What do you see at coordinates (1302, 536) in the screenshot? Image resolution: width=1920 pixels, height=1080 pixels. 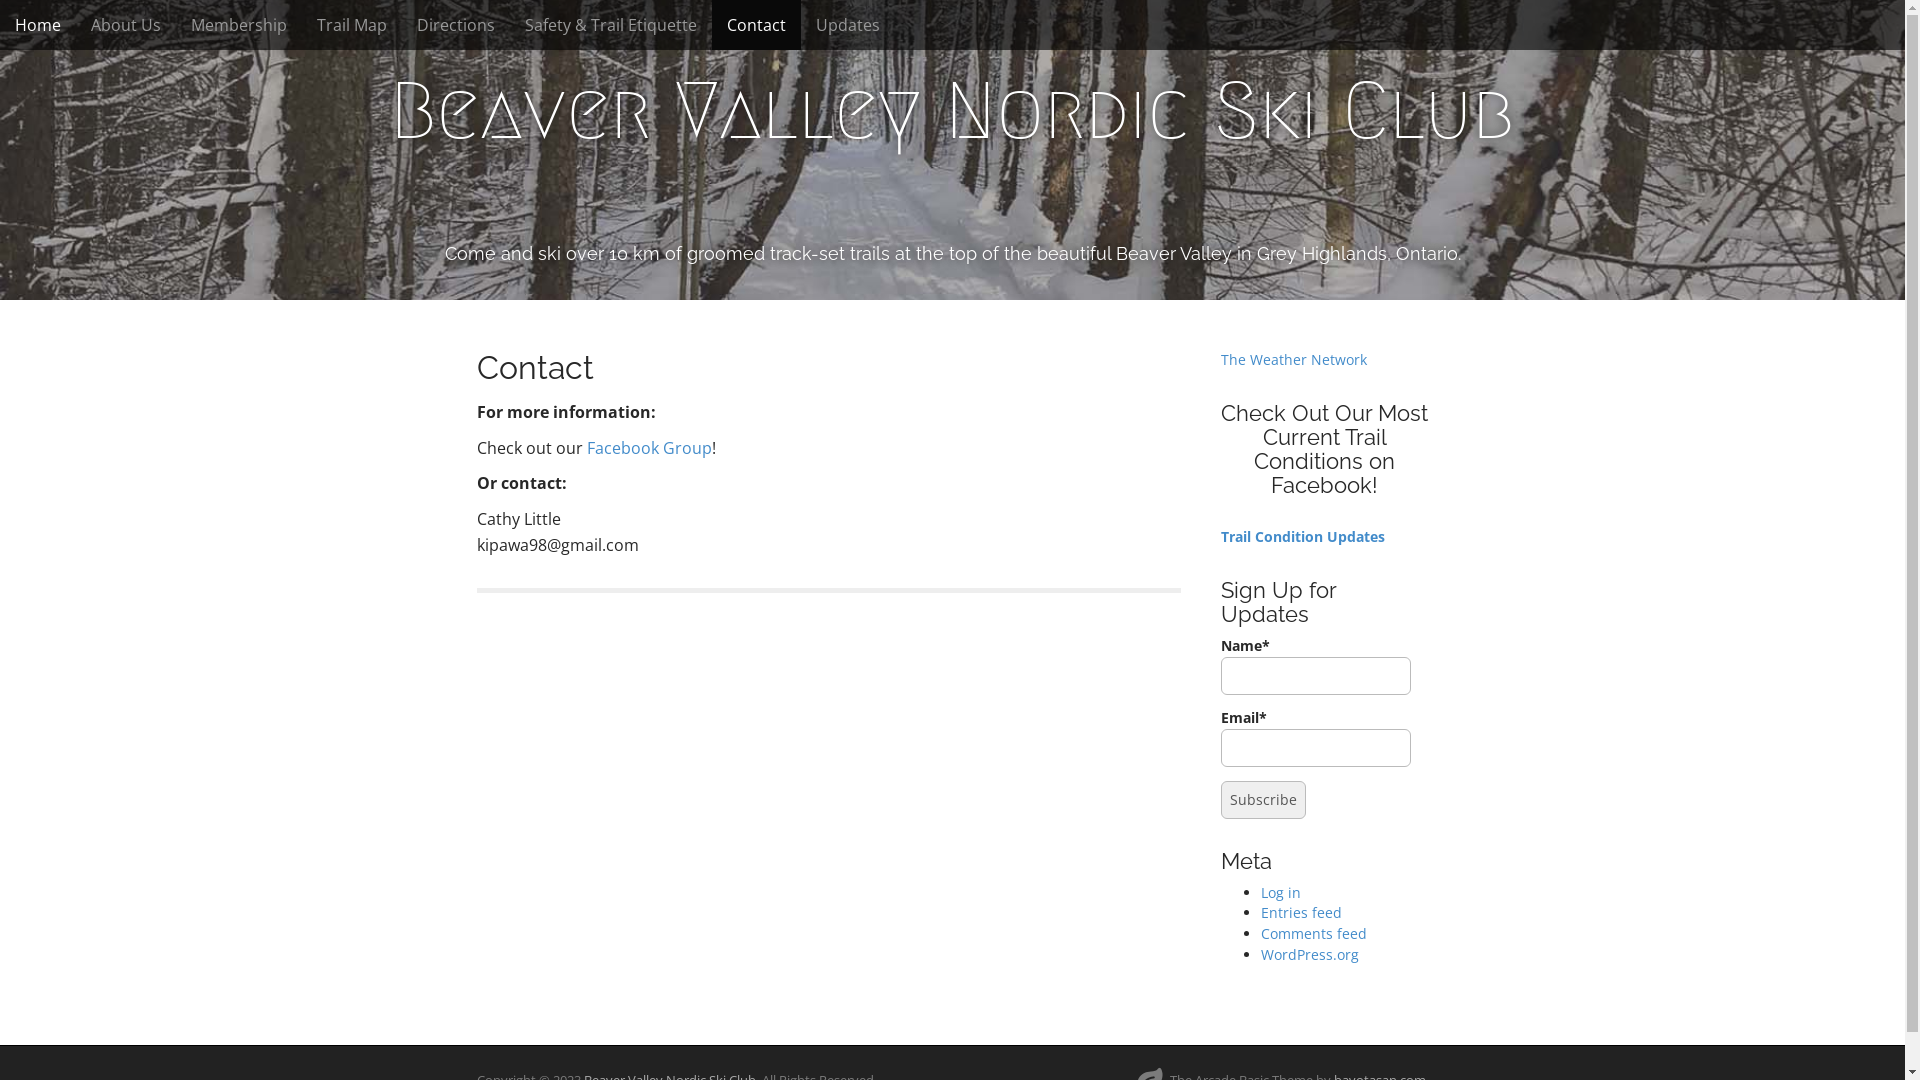 I see `Trail Condition Updates` at bounding box center [1302, 536].